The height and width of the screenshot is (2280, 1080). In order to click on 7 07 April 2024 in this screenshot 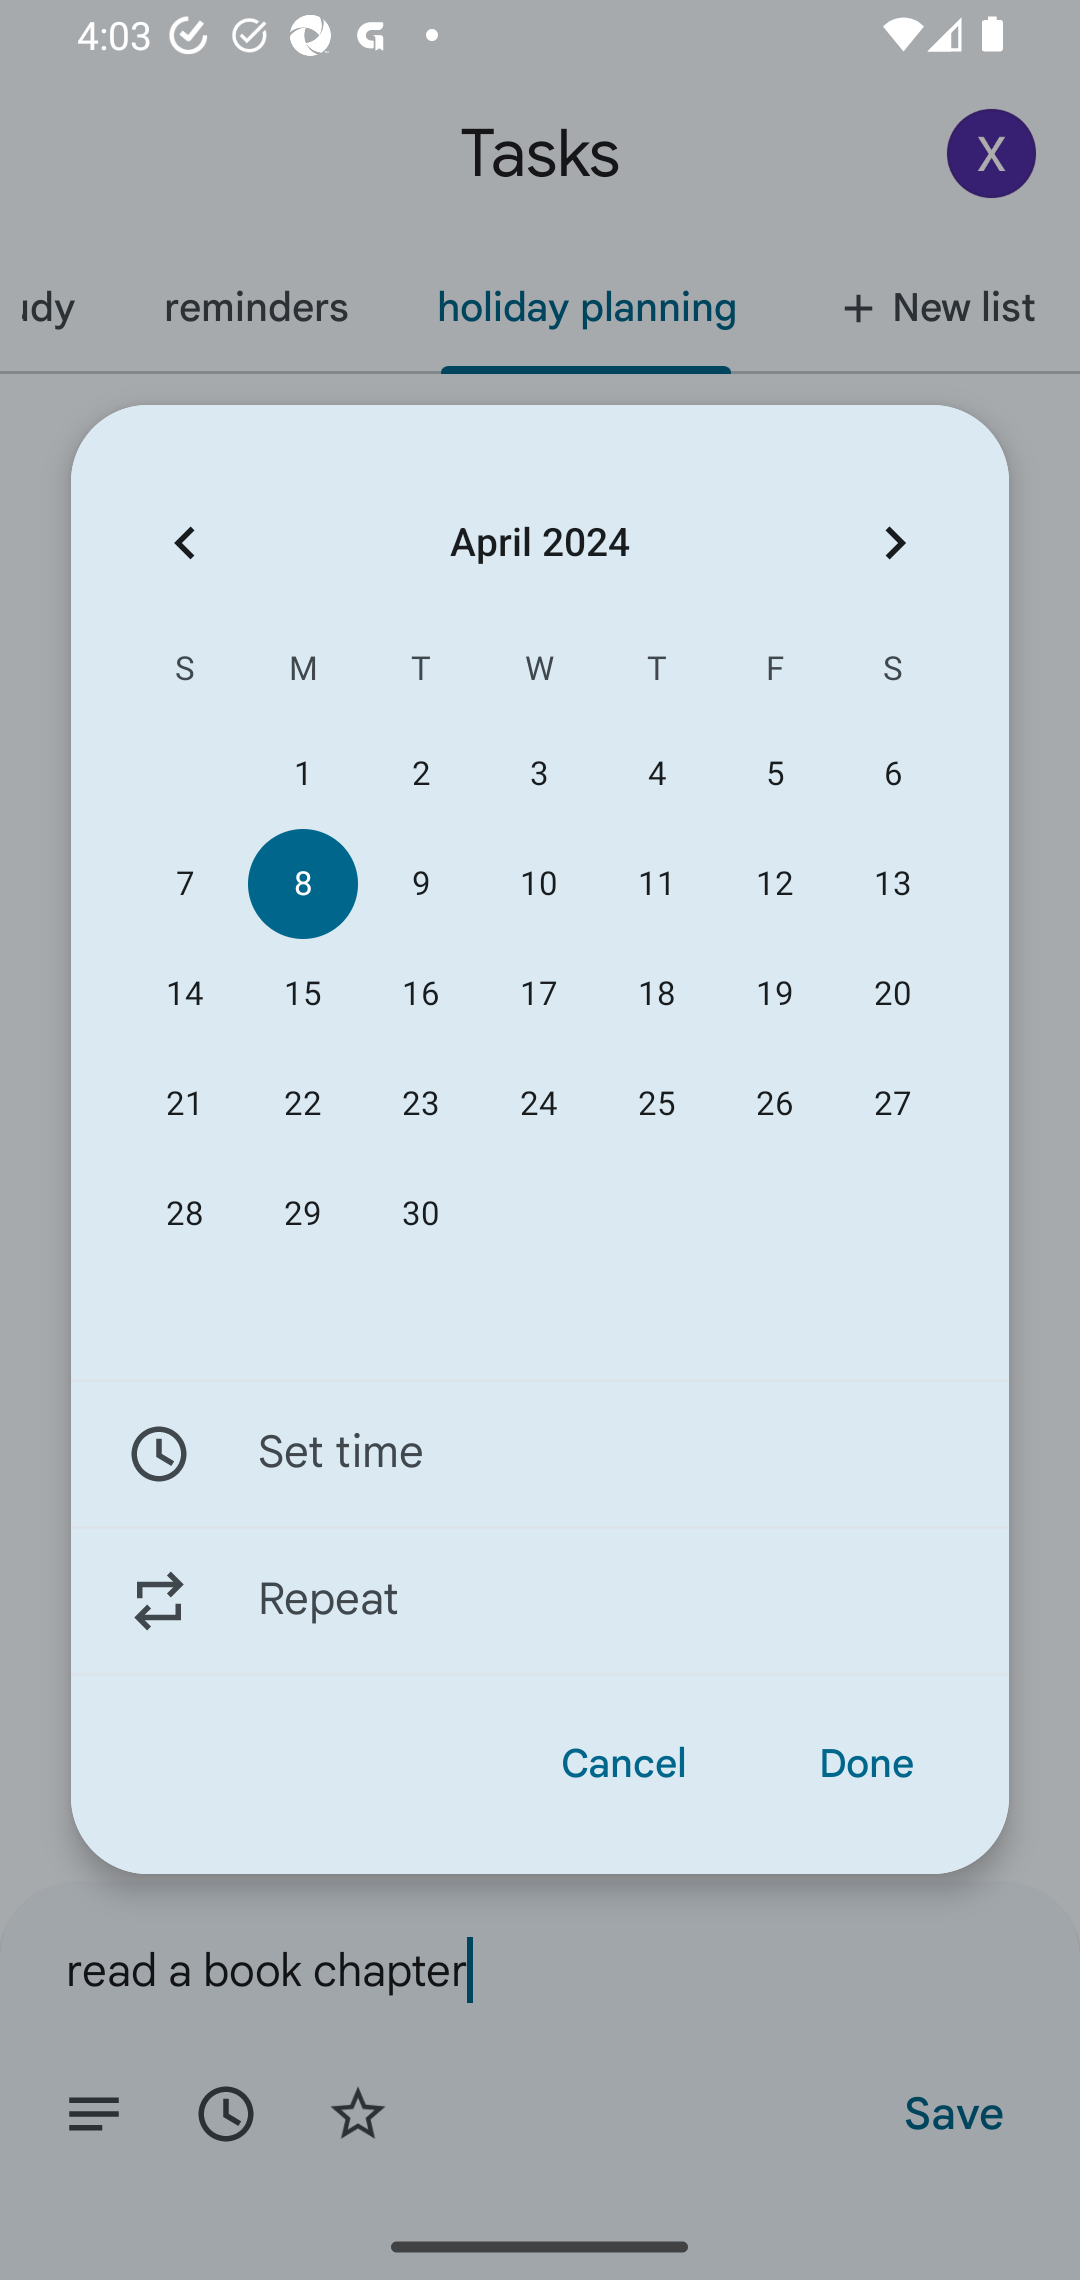, I will do `click(185, 884)`.